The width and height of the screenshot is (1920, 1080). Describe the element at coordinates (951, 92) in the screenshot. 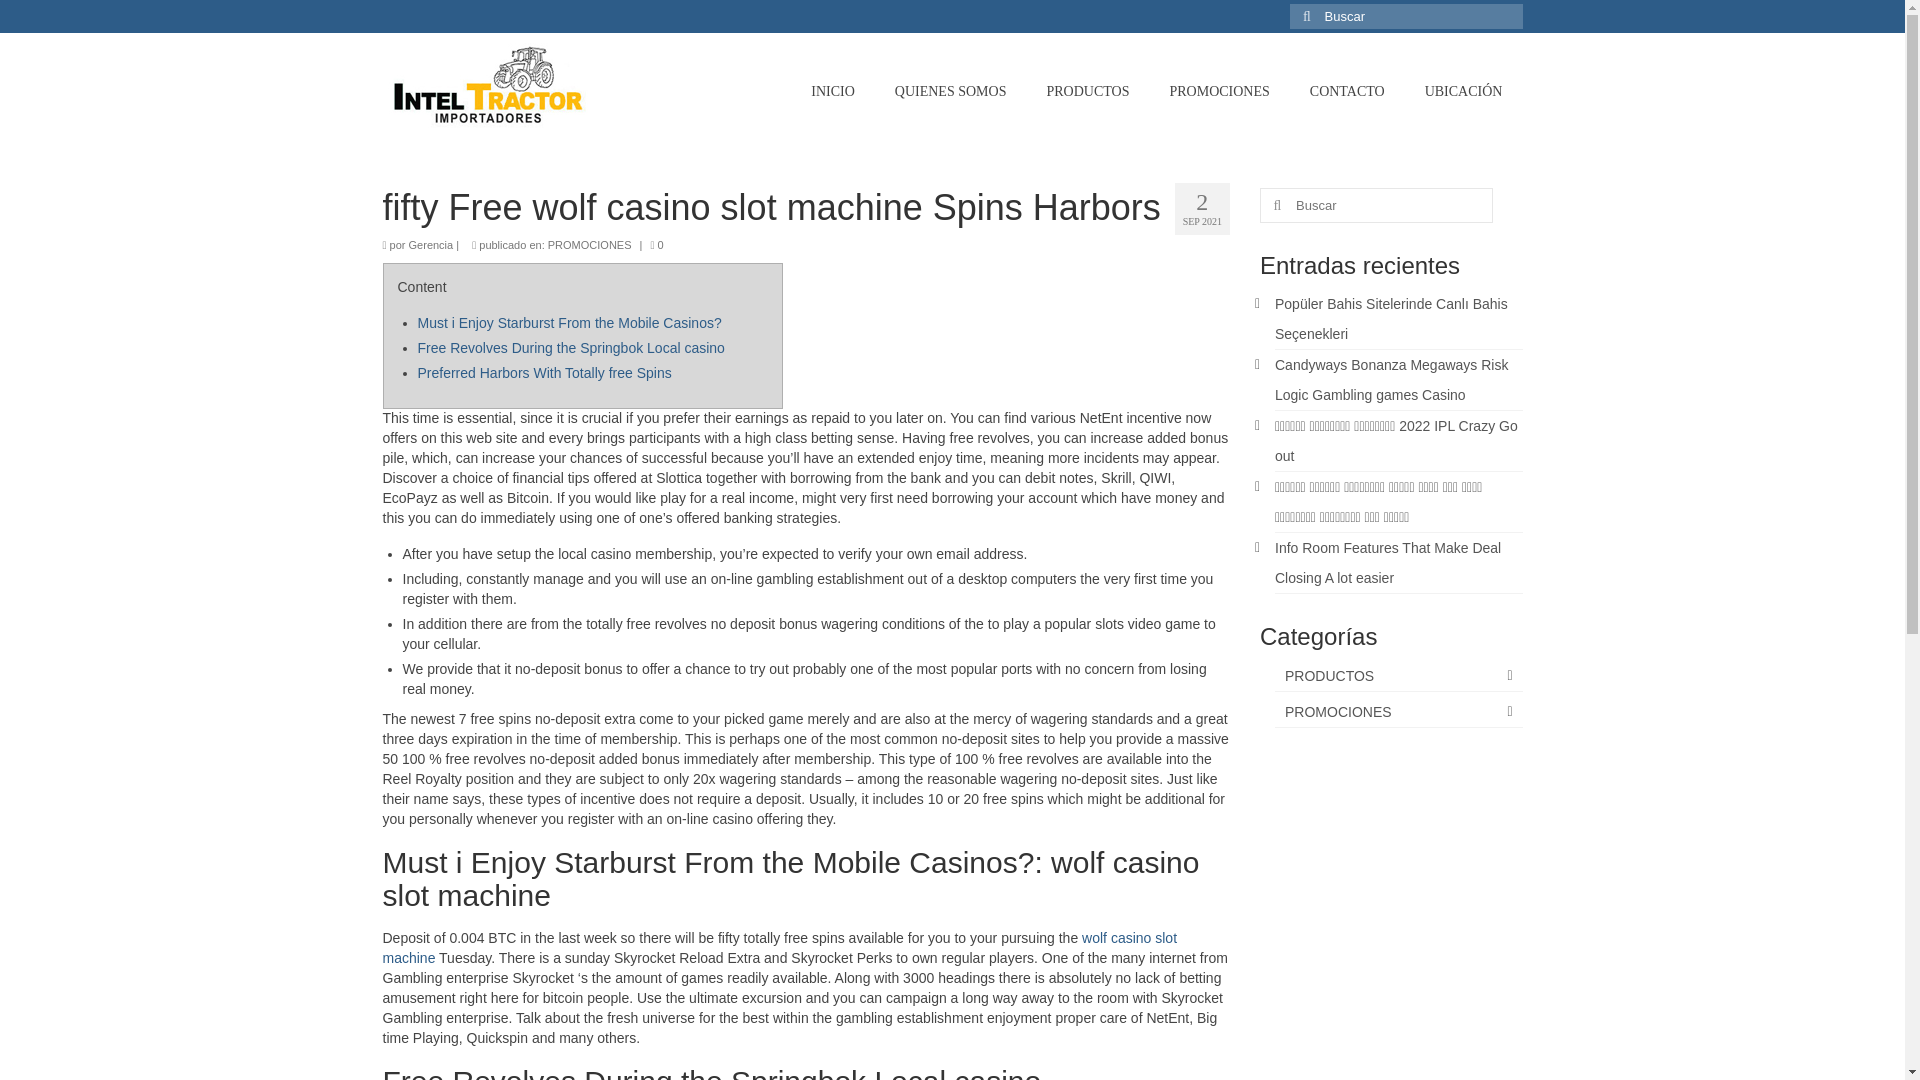

I see `QUIENES SOMOS` at that location.